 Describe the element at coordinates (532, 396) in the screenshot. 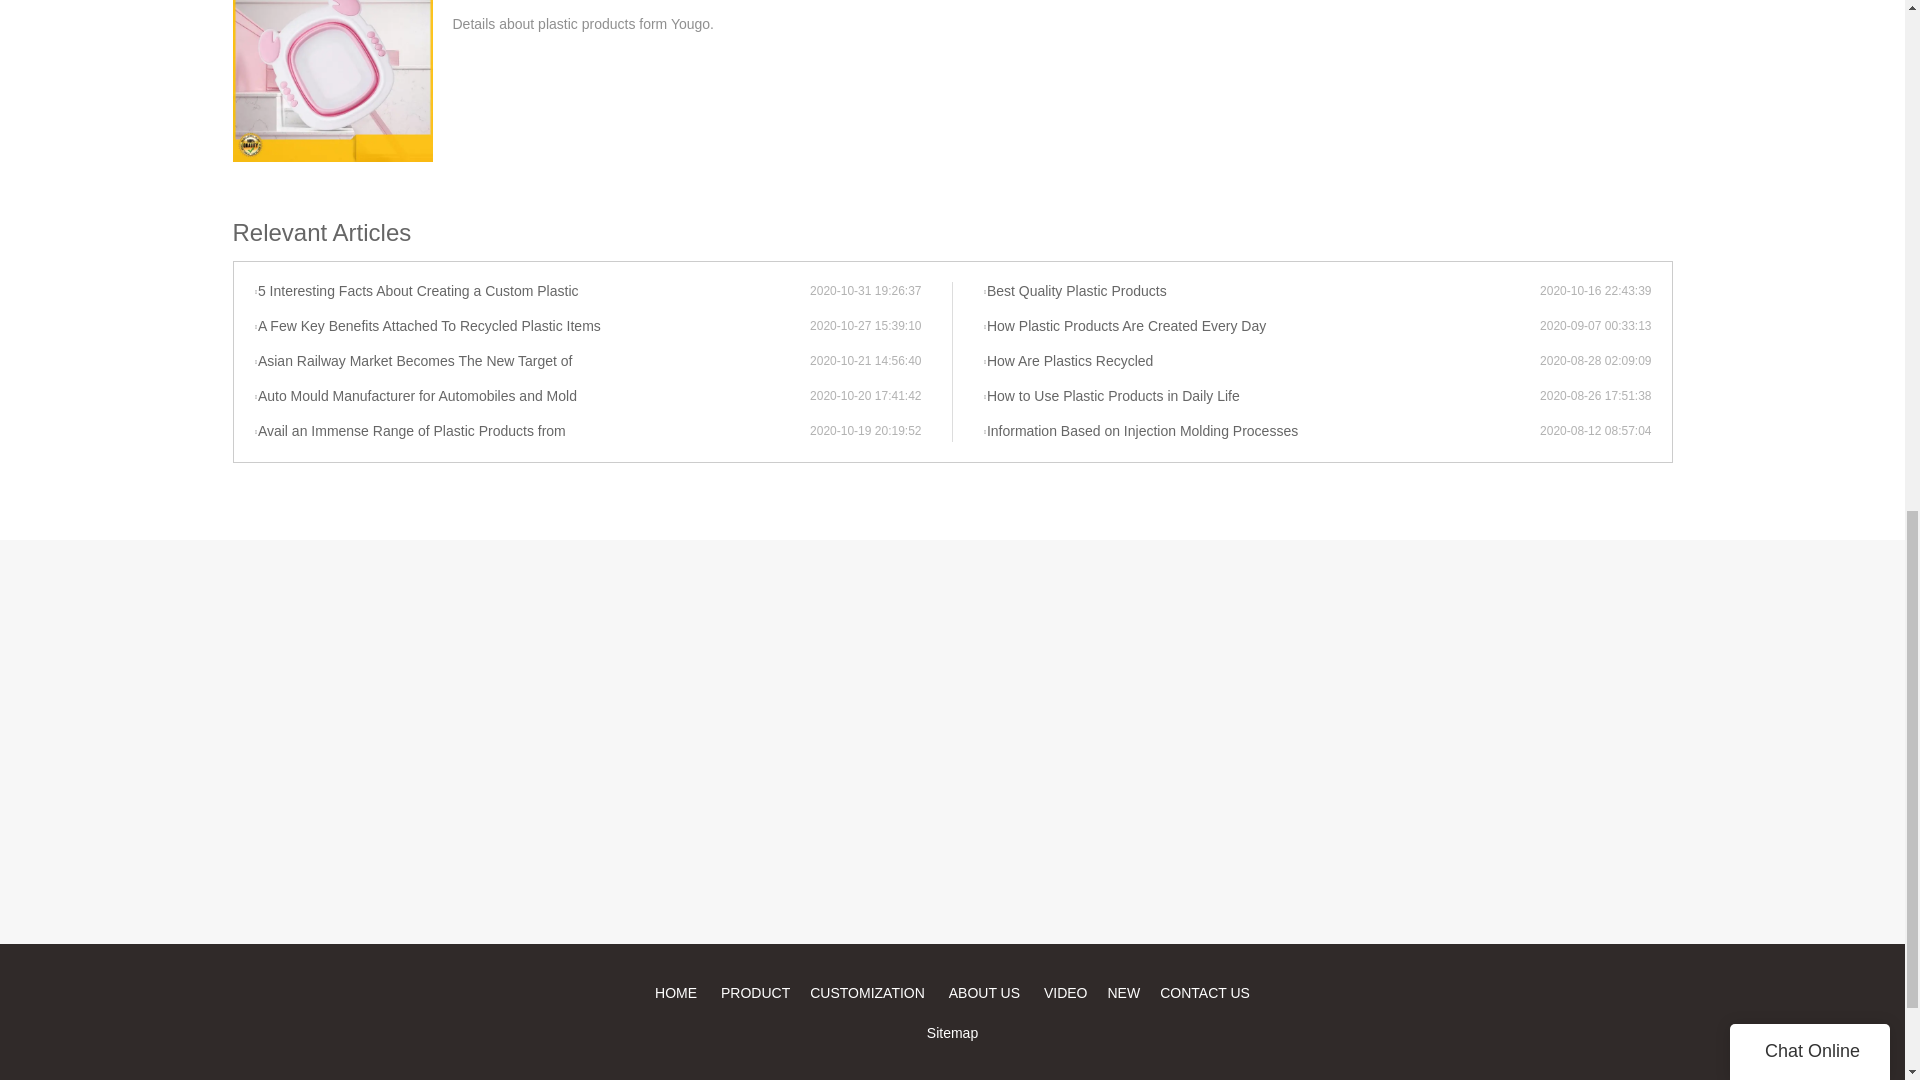

I see `Auto Mould Manufacturer for Automobiles and Mold` at that location.